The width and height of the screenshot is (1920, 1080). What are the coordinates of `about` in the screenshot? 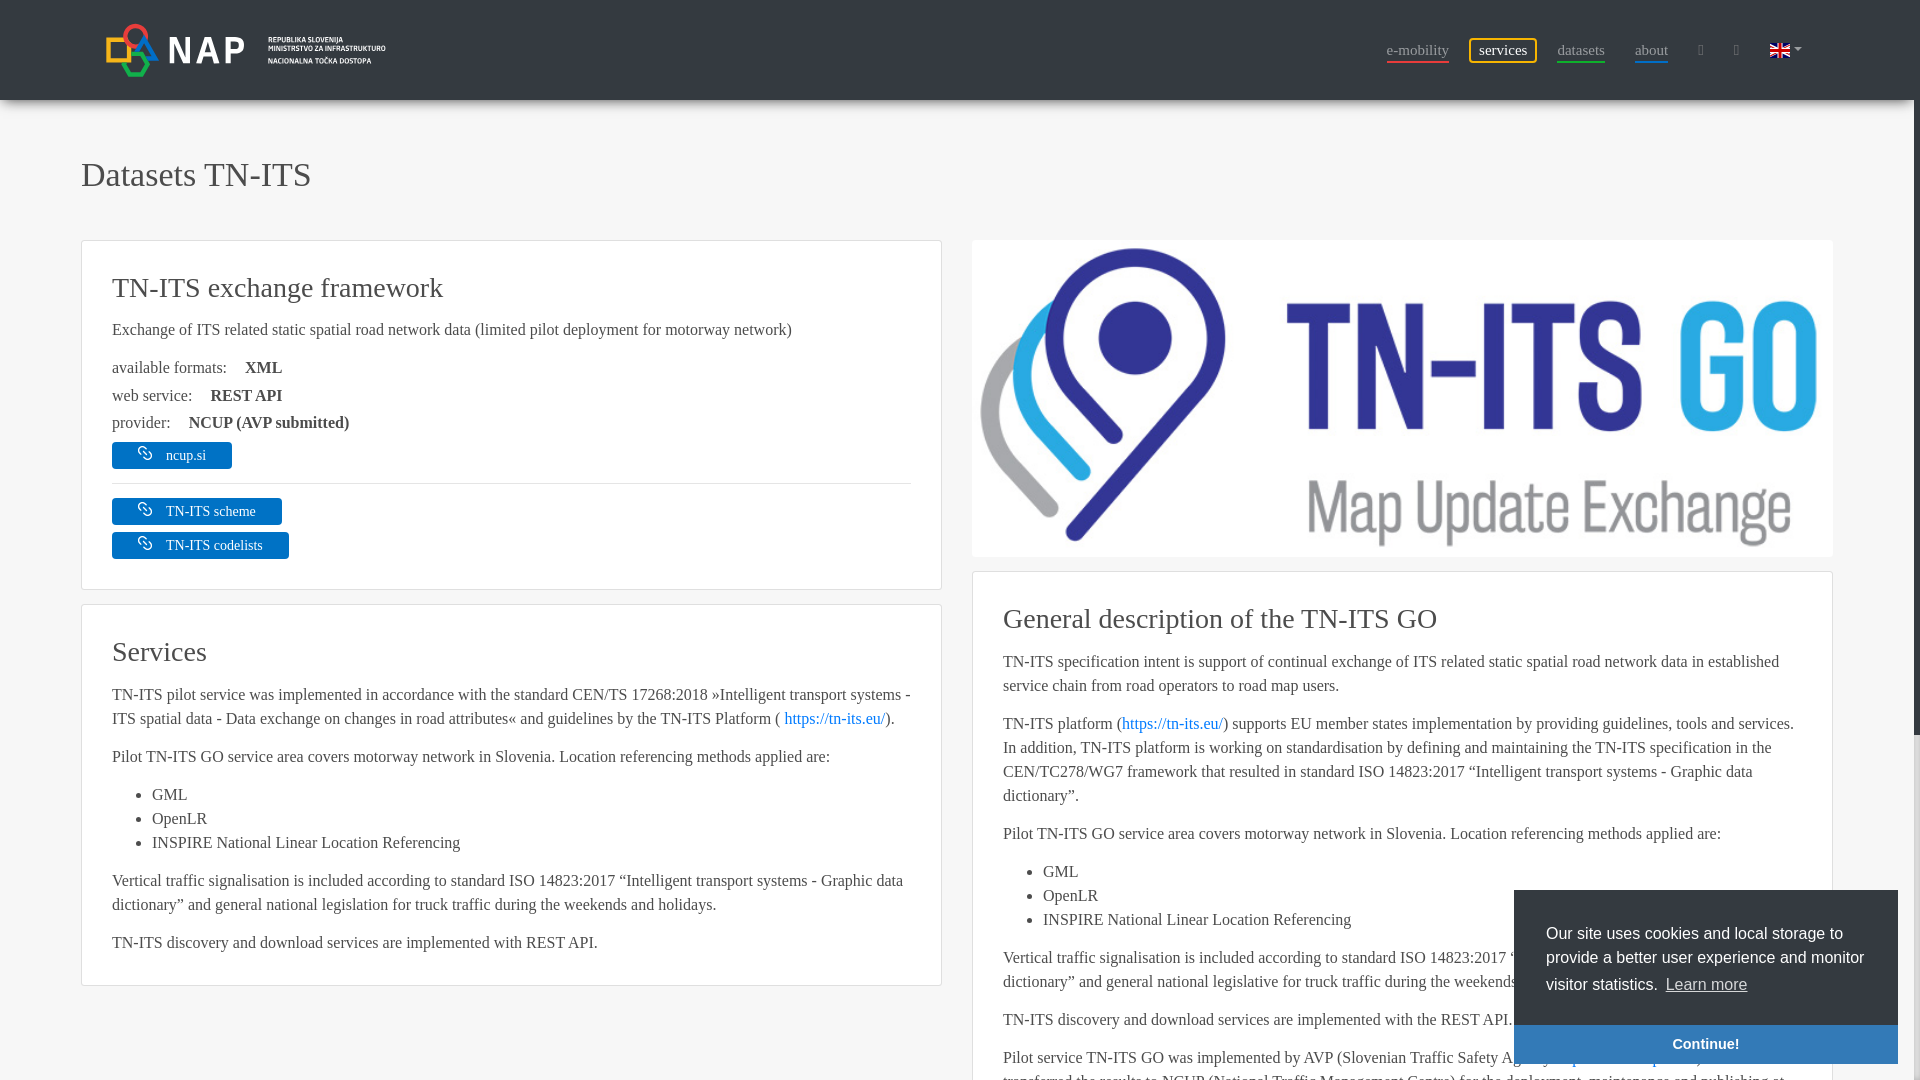 It's located at (1652, 49).